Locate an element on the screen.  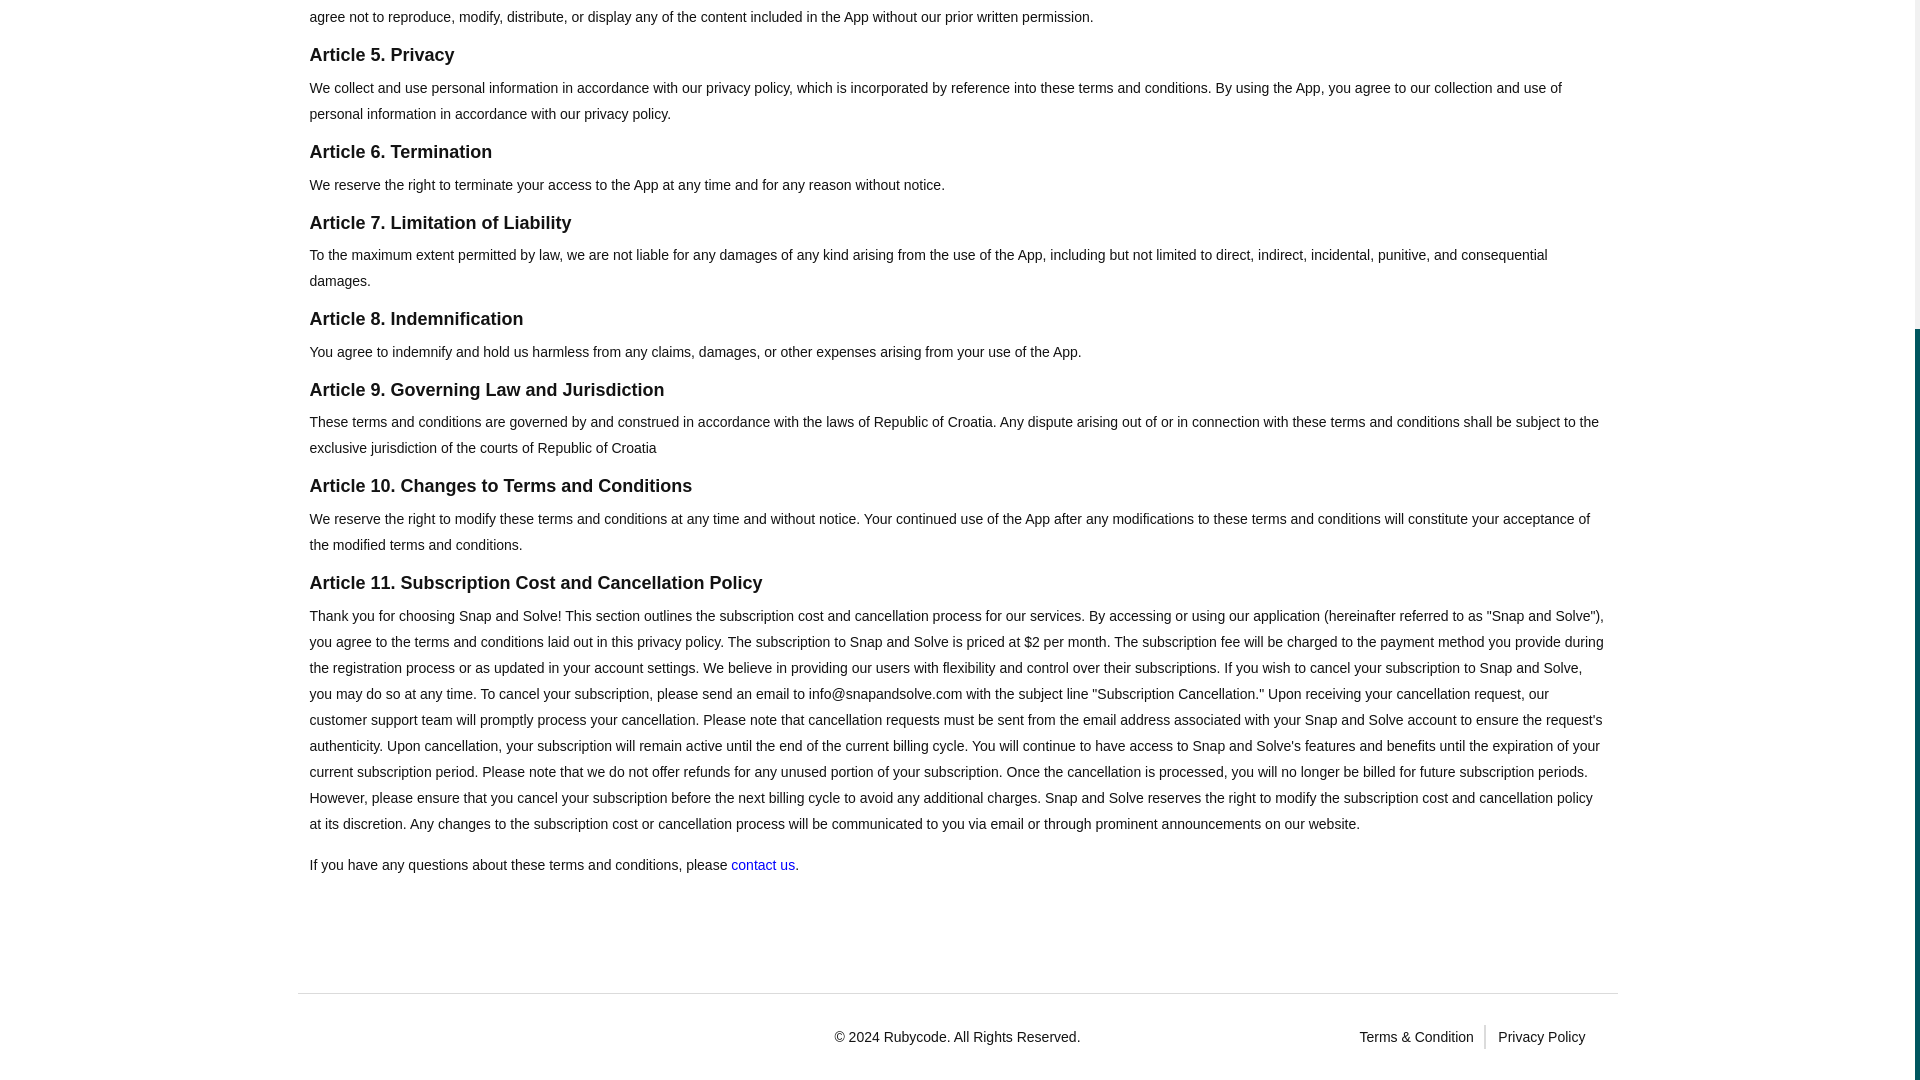
Privacy Policy is located at coordinates (1541, 1037).